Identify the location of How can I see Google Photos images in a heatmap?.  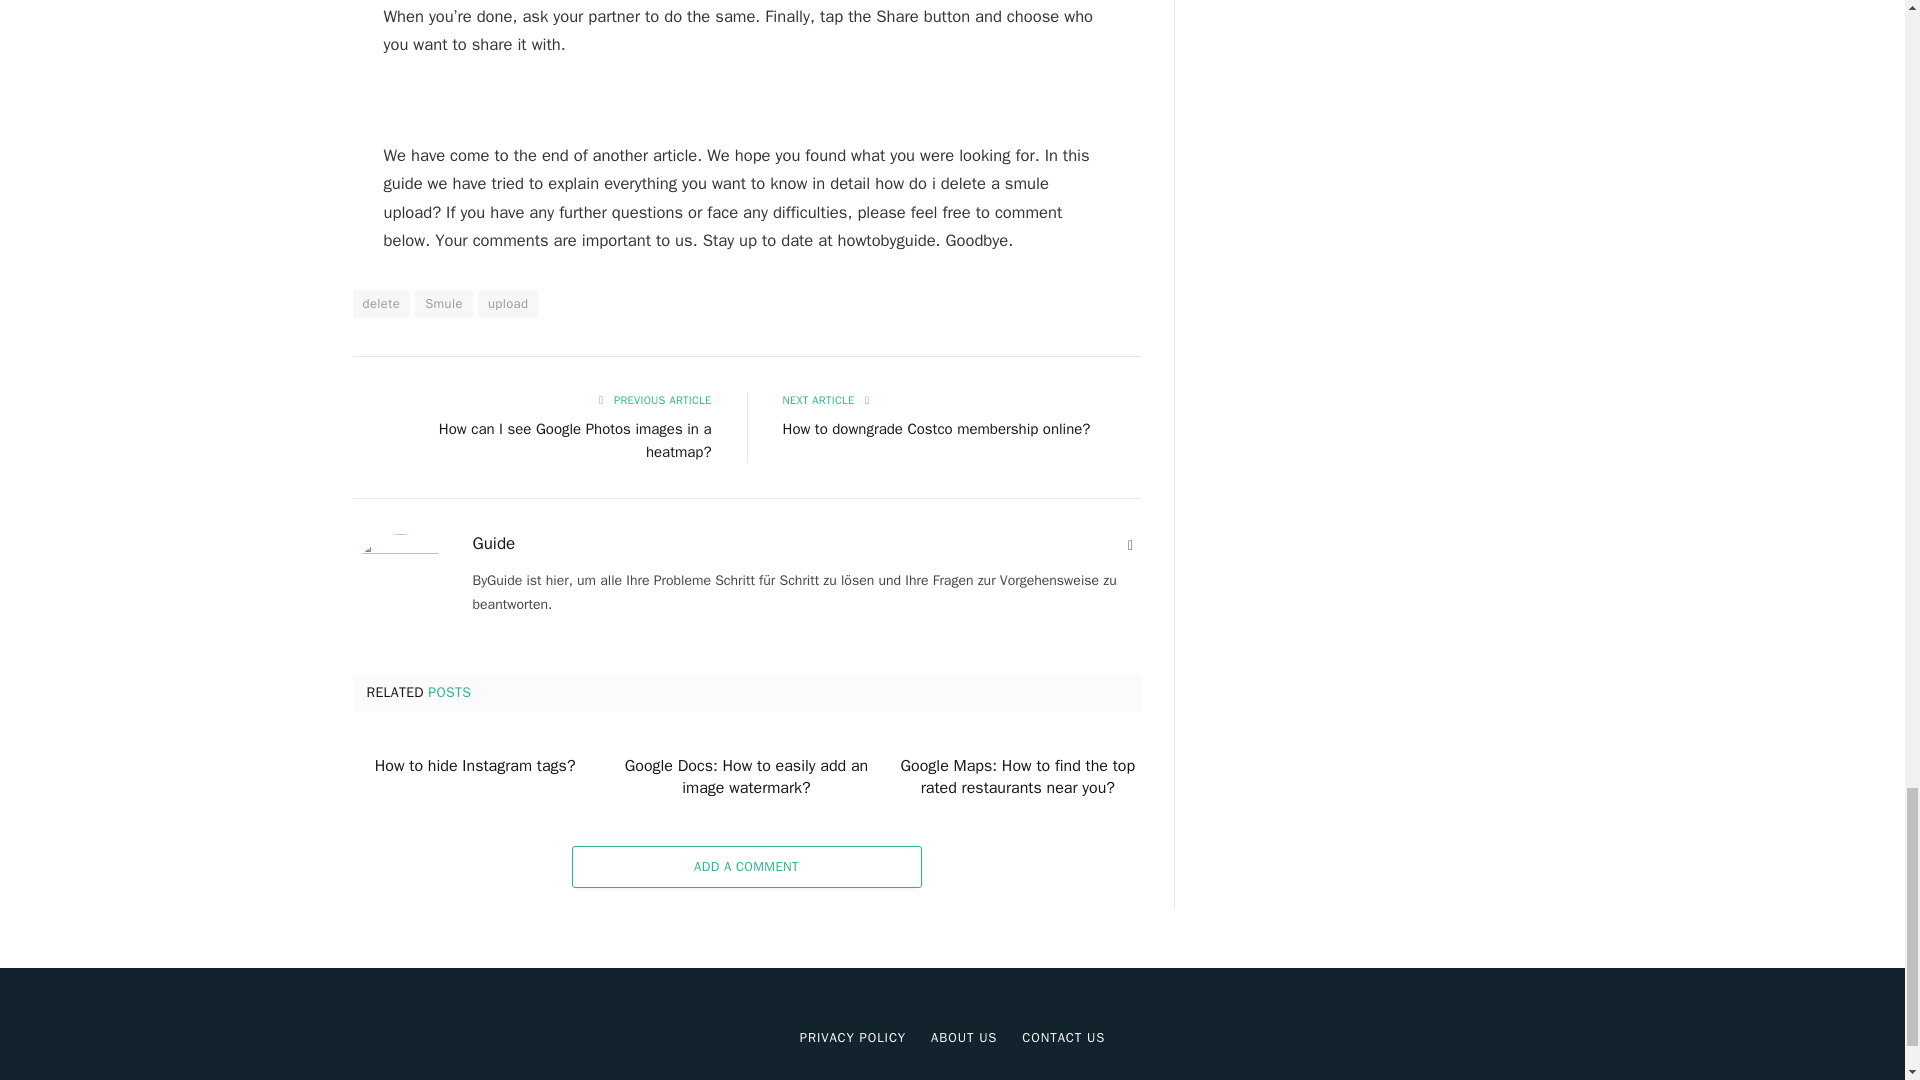
(576, 440).